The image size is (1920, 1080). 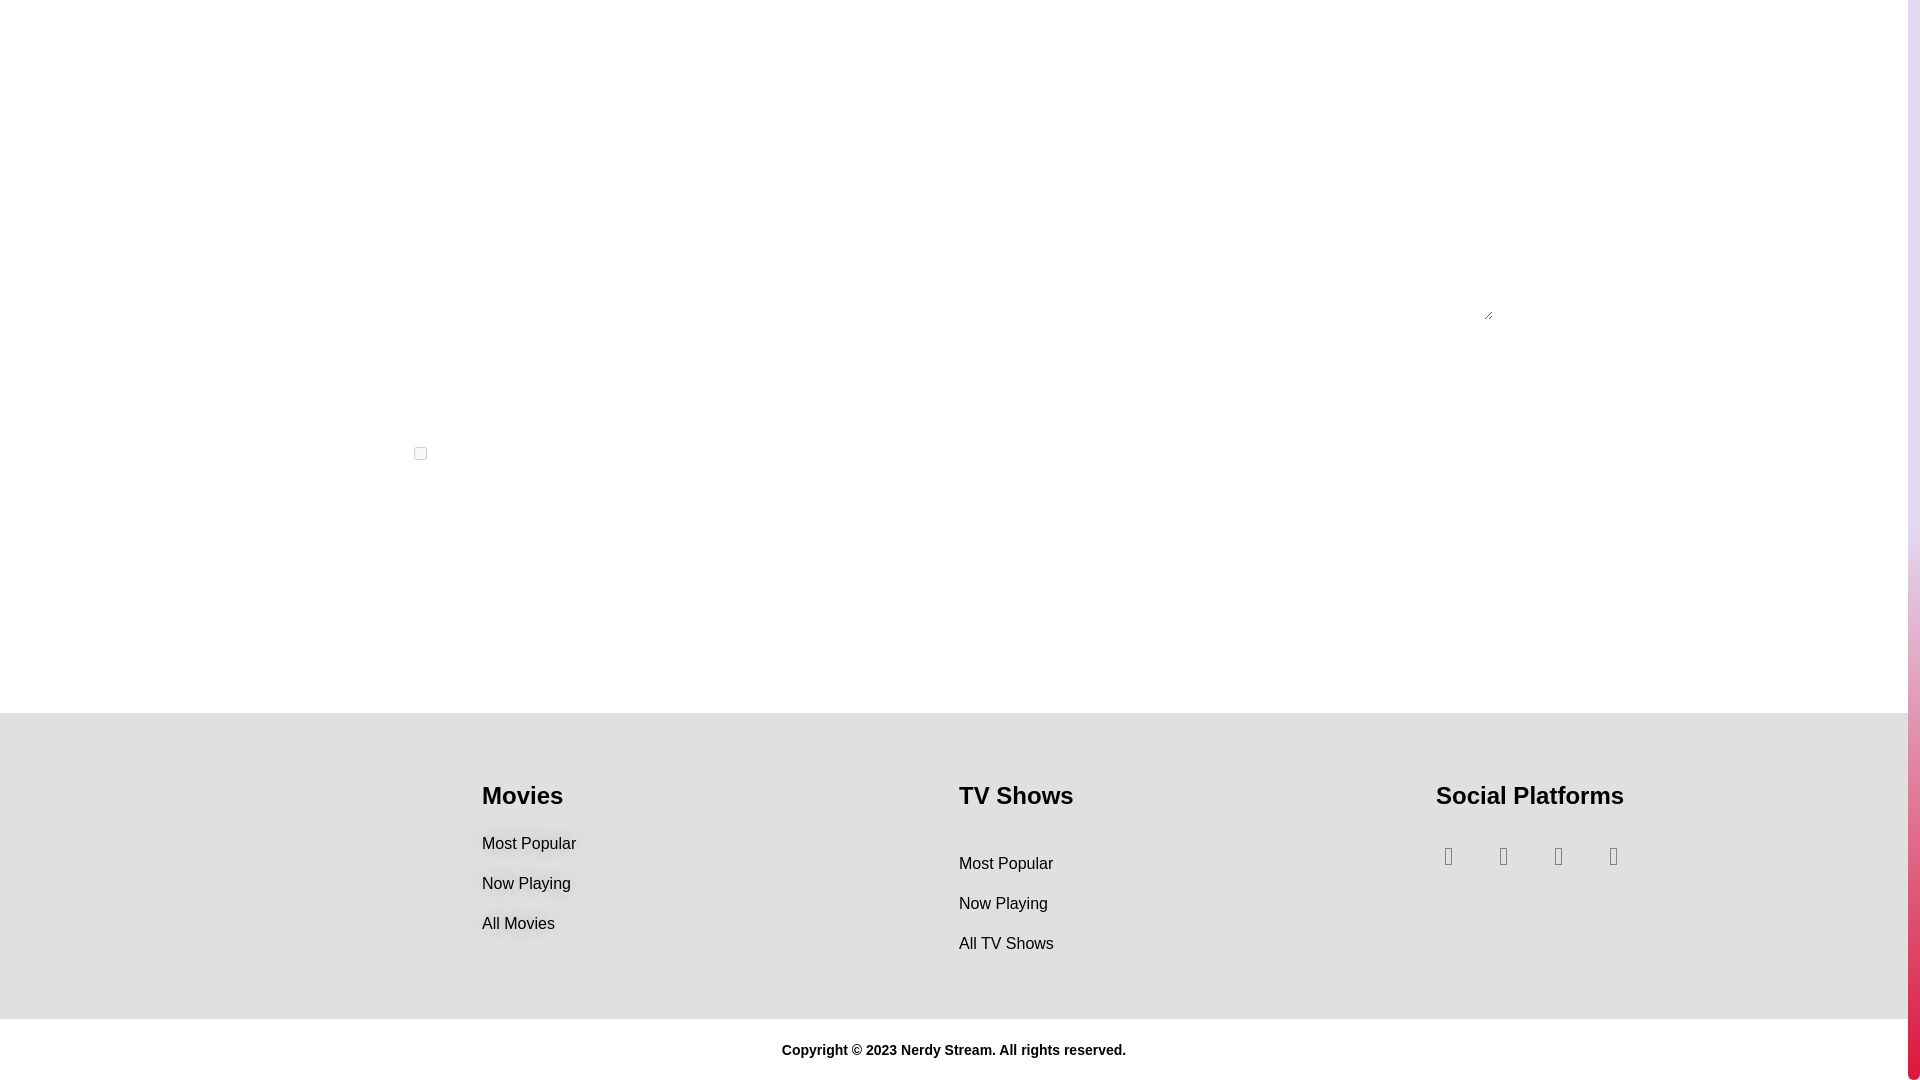 I want to click on Submit, so click(x=471, y=517).